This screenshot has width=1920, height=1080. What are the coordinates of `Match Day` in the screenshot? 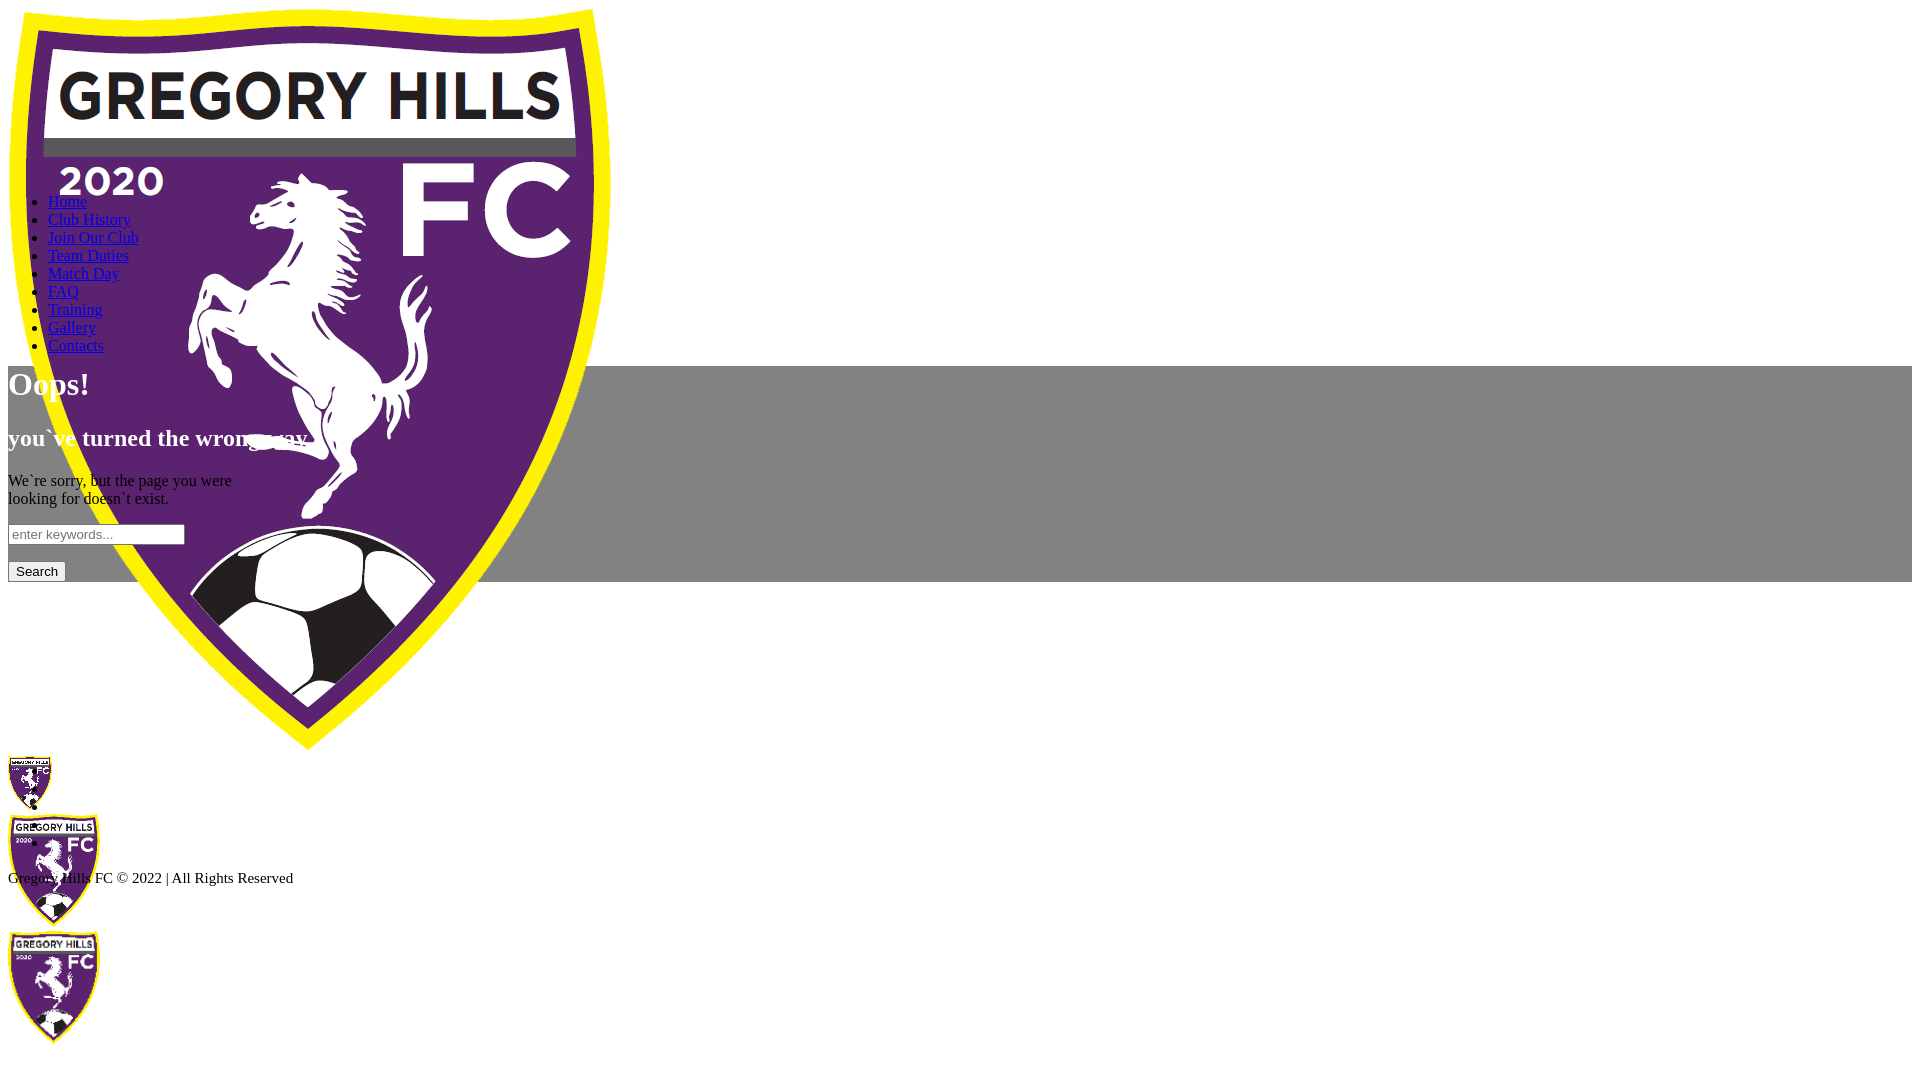 It's located at (84, 274).